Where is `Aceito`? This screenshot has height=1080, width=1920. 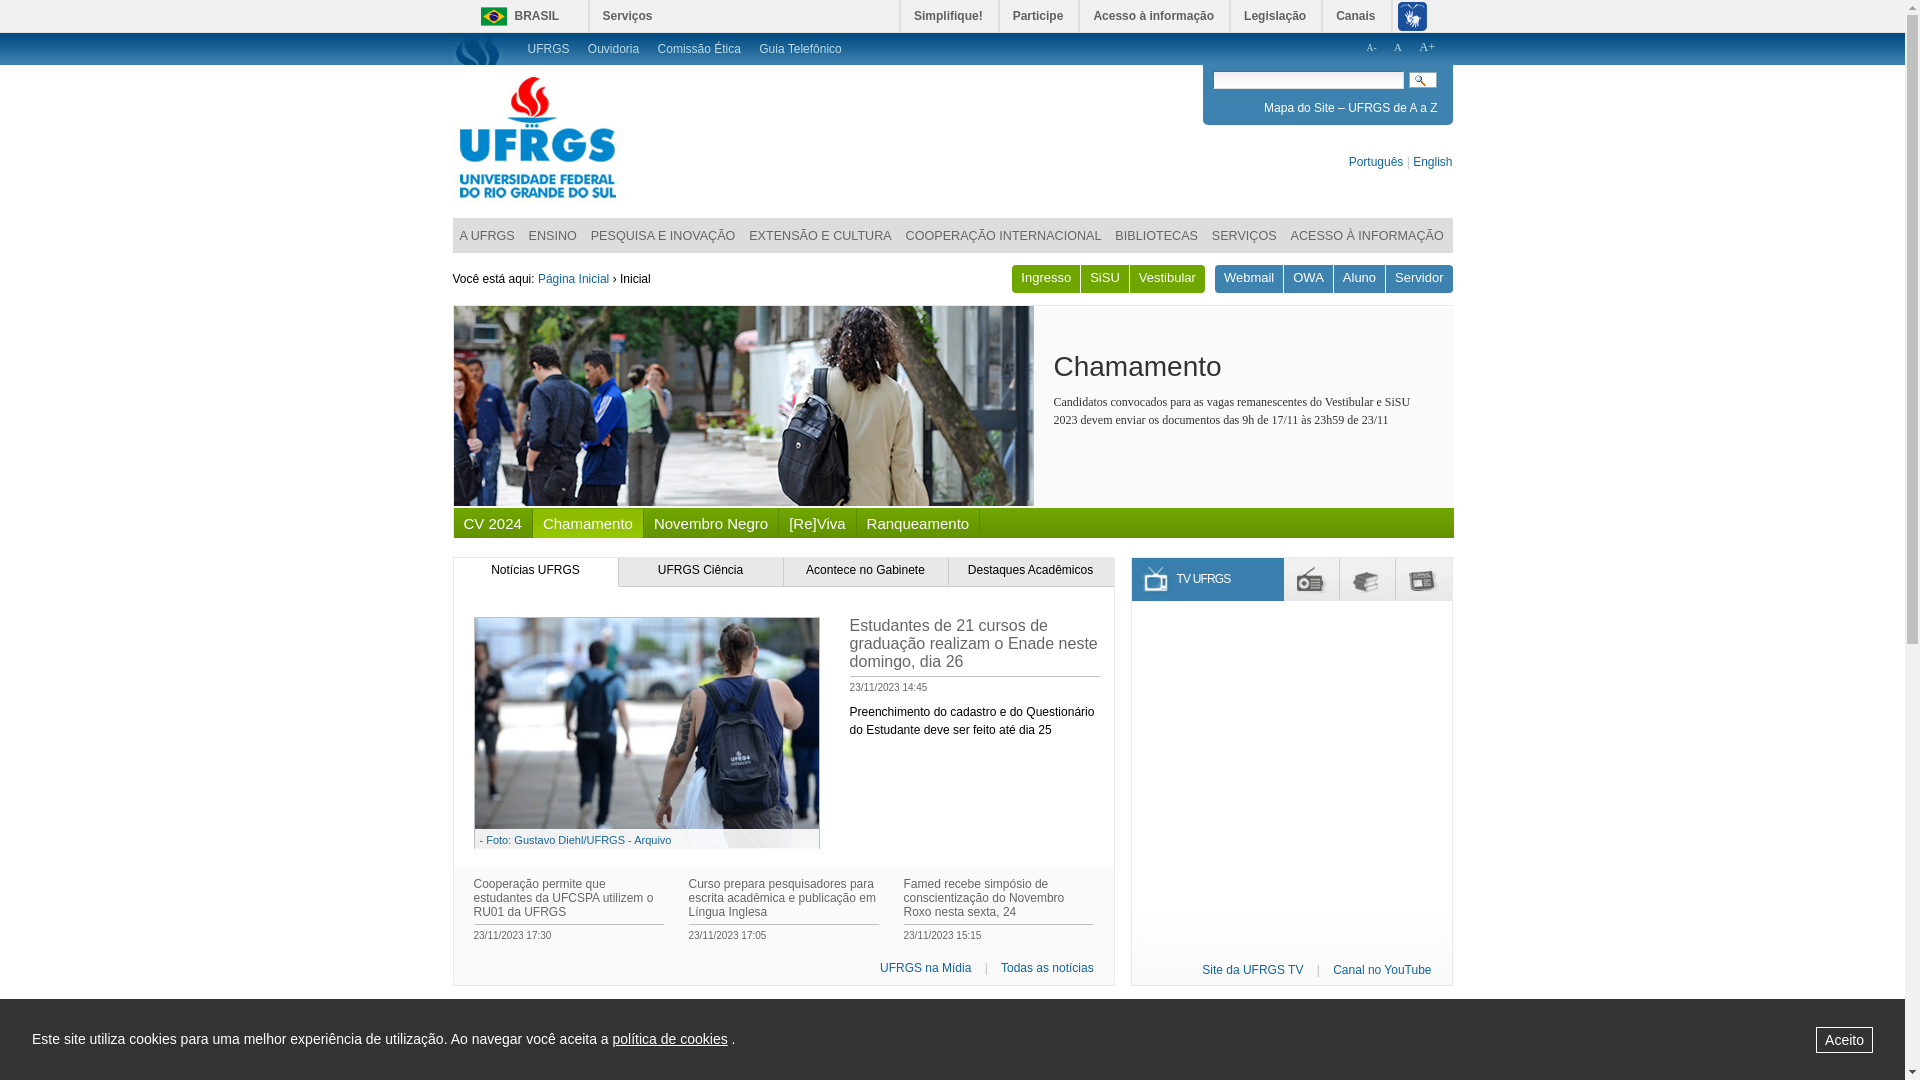 Aceito is located at coordinates (1844, 1039).